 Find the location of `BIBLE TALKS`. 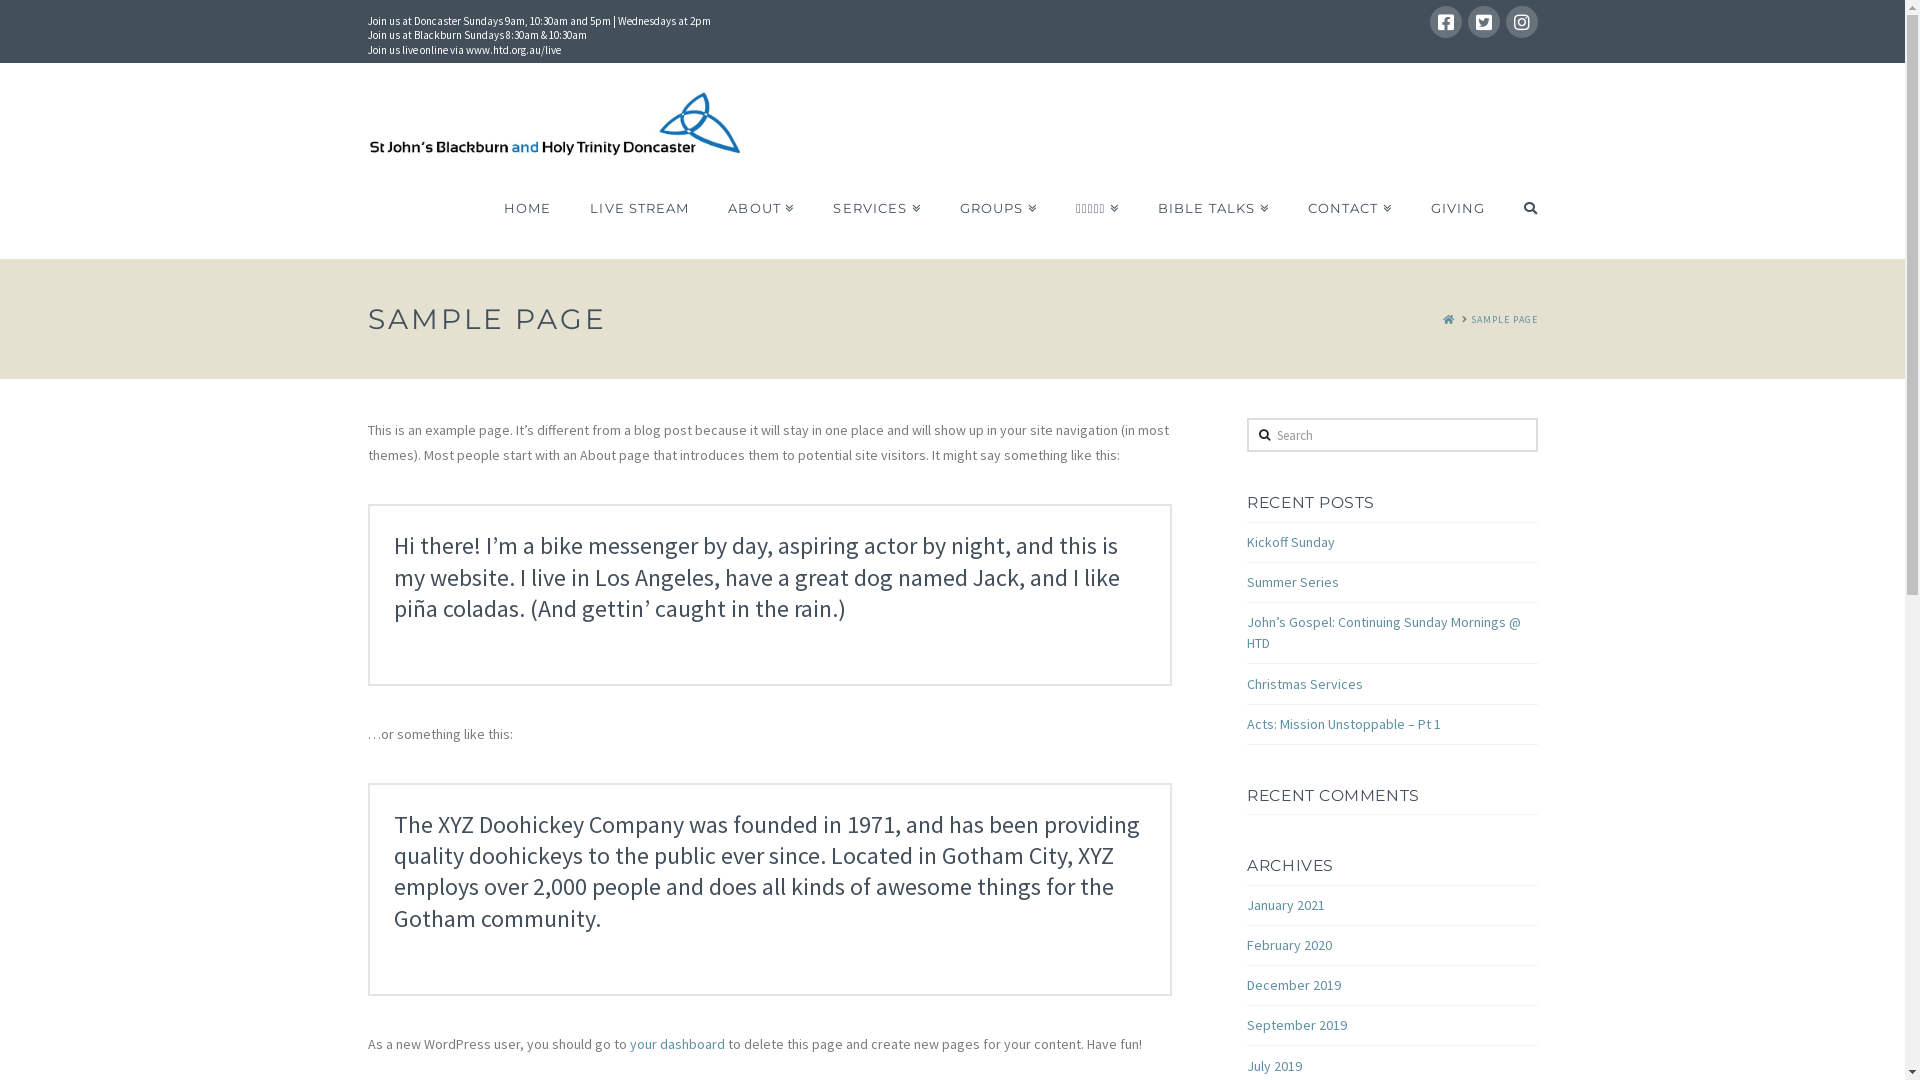

BIBLE TALKS is located at coordinates (1213, 209).